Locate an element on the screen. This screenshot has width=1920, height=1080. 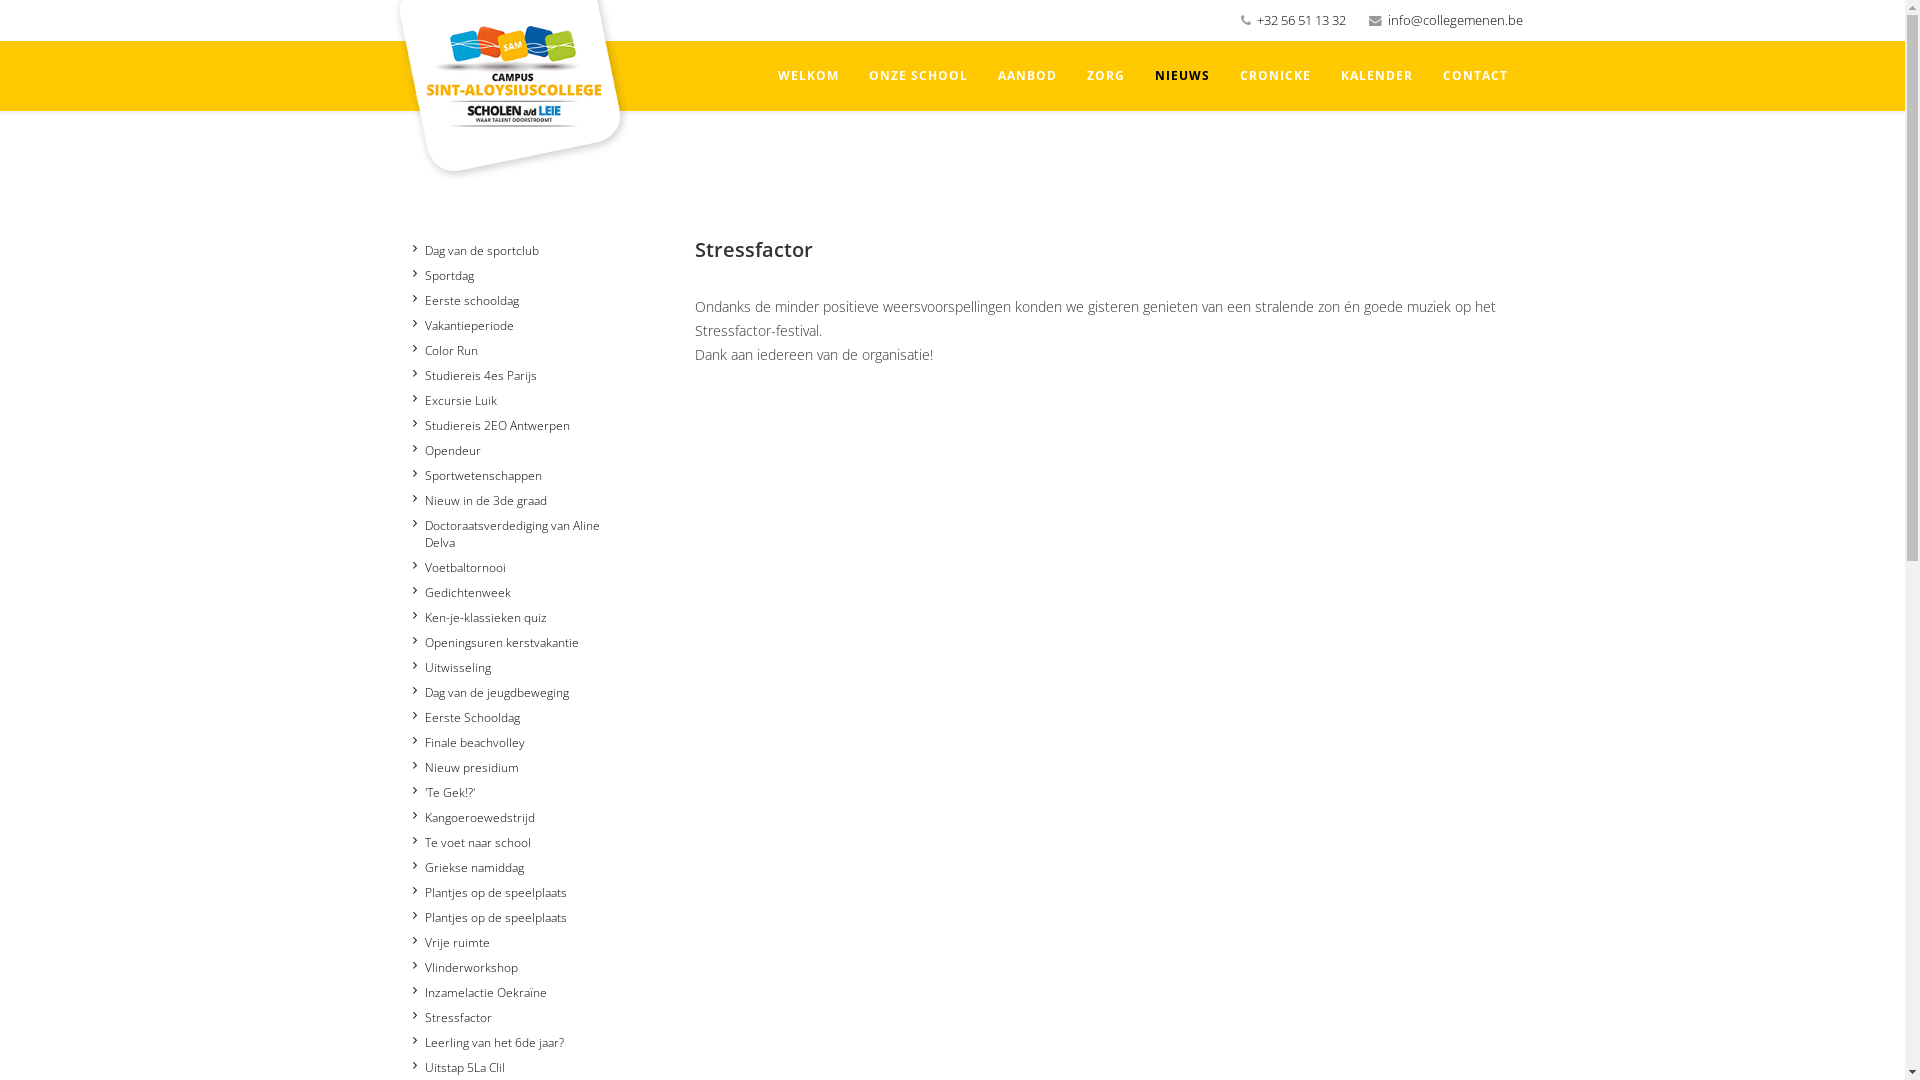
Vlinderworkshop is located at coordinates (464, 968).